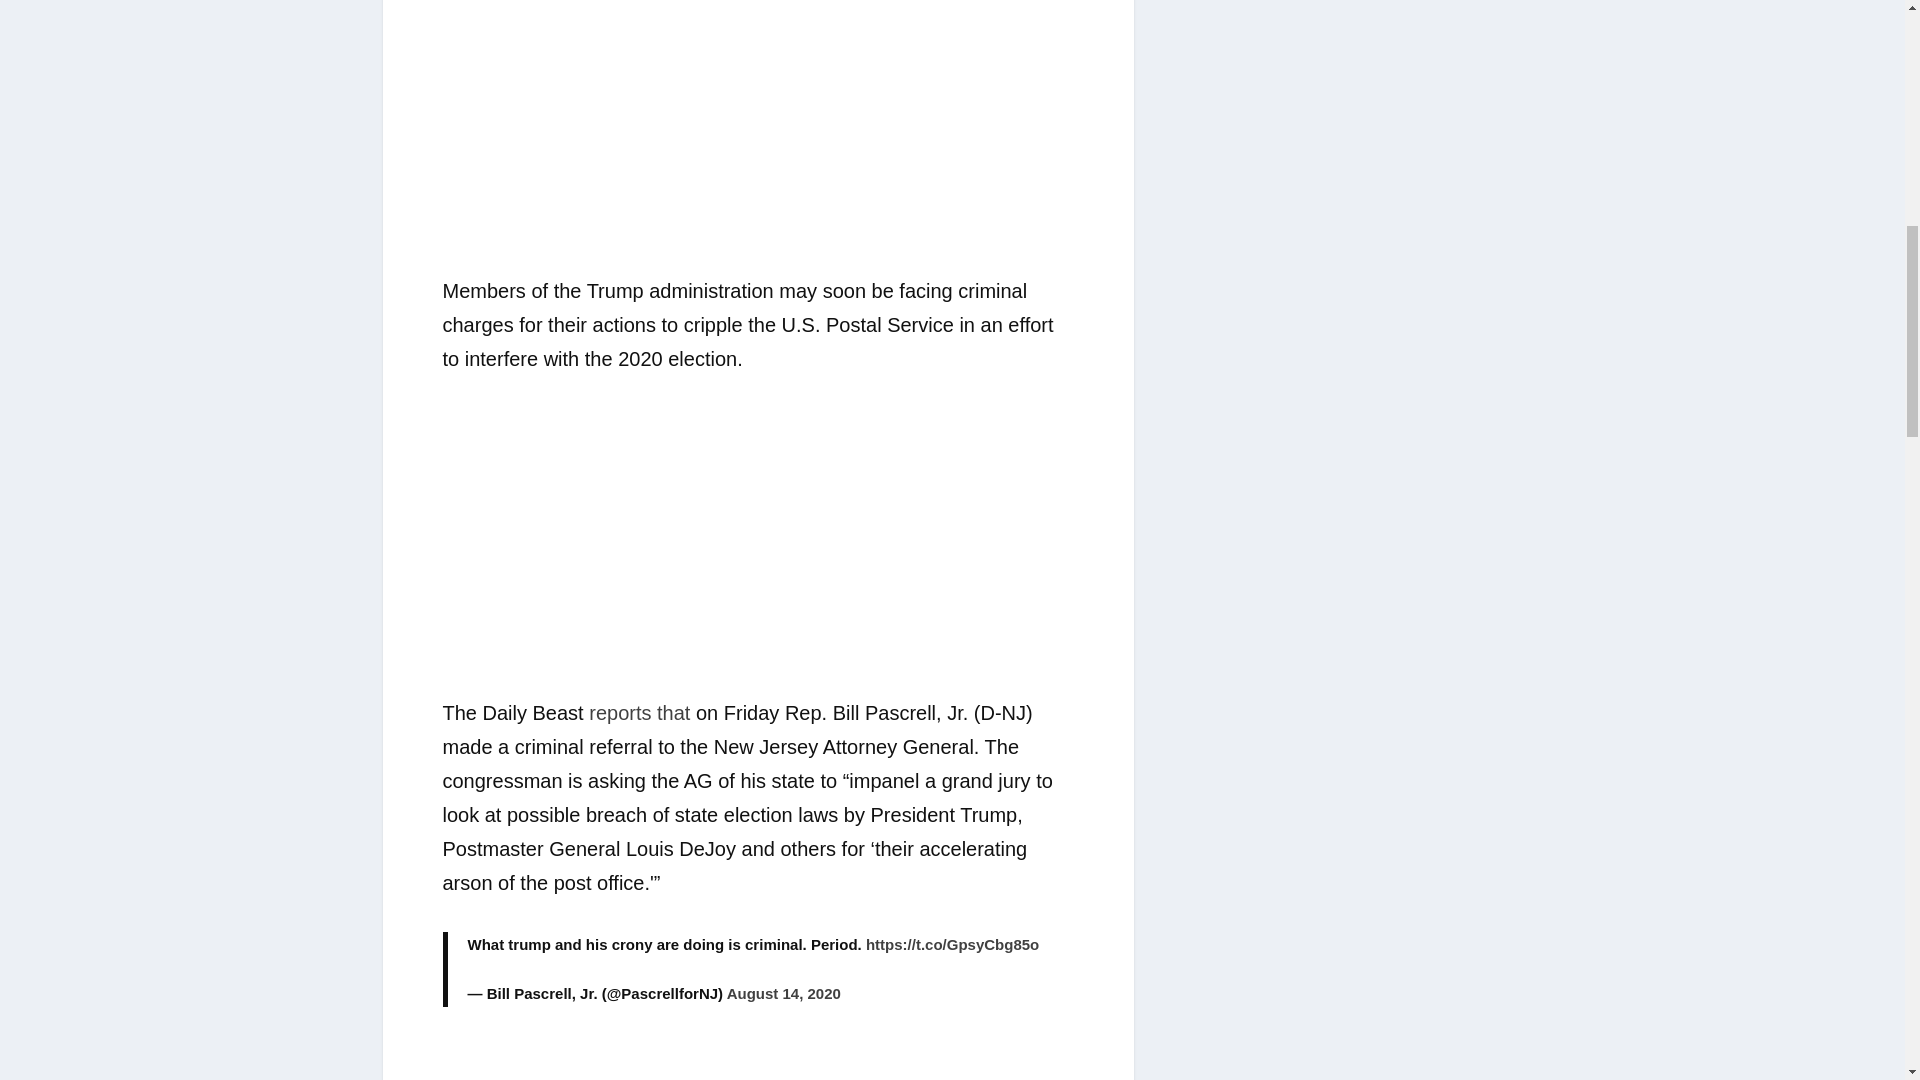  I want to click on Advertisement, so click(757, 132).